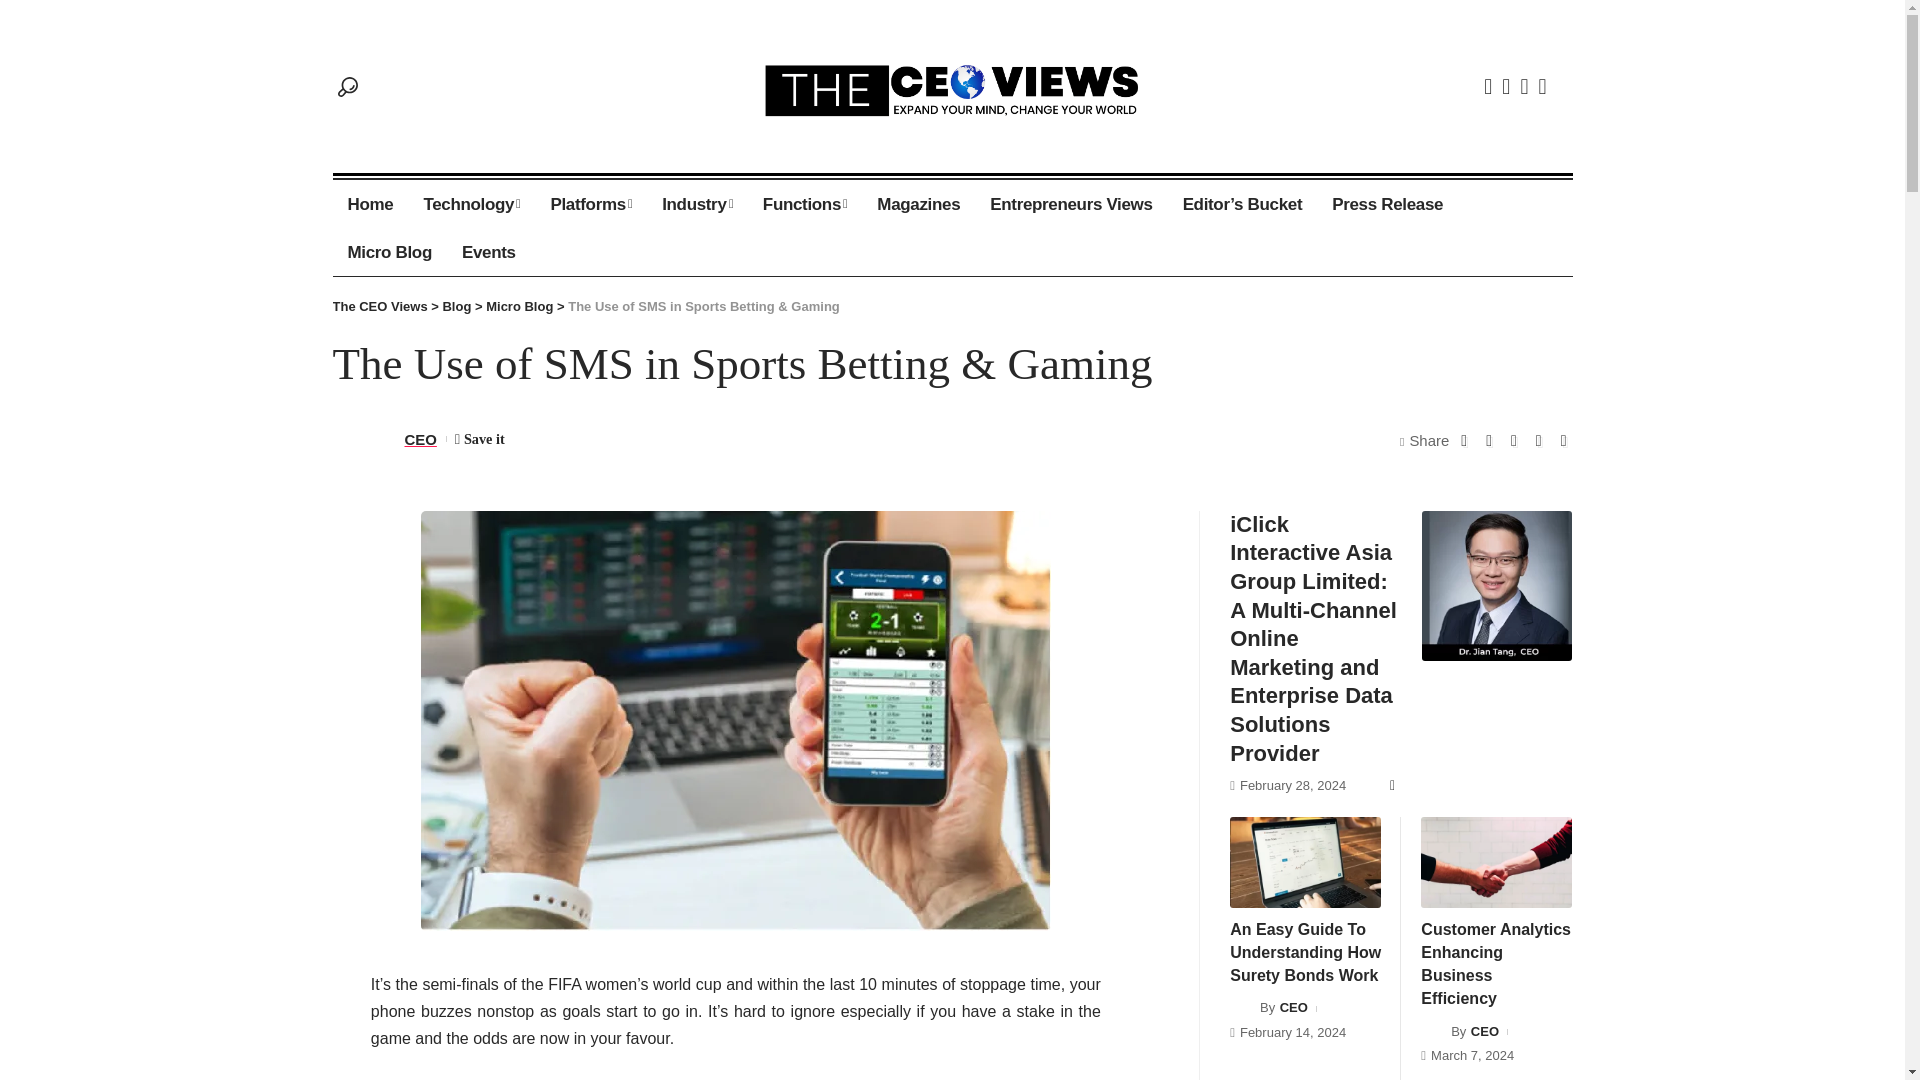 The width and height of the screenshot is (1920, 1080). I want to click on Home, so click(370, 204).